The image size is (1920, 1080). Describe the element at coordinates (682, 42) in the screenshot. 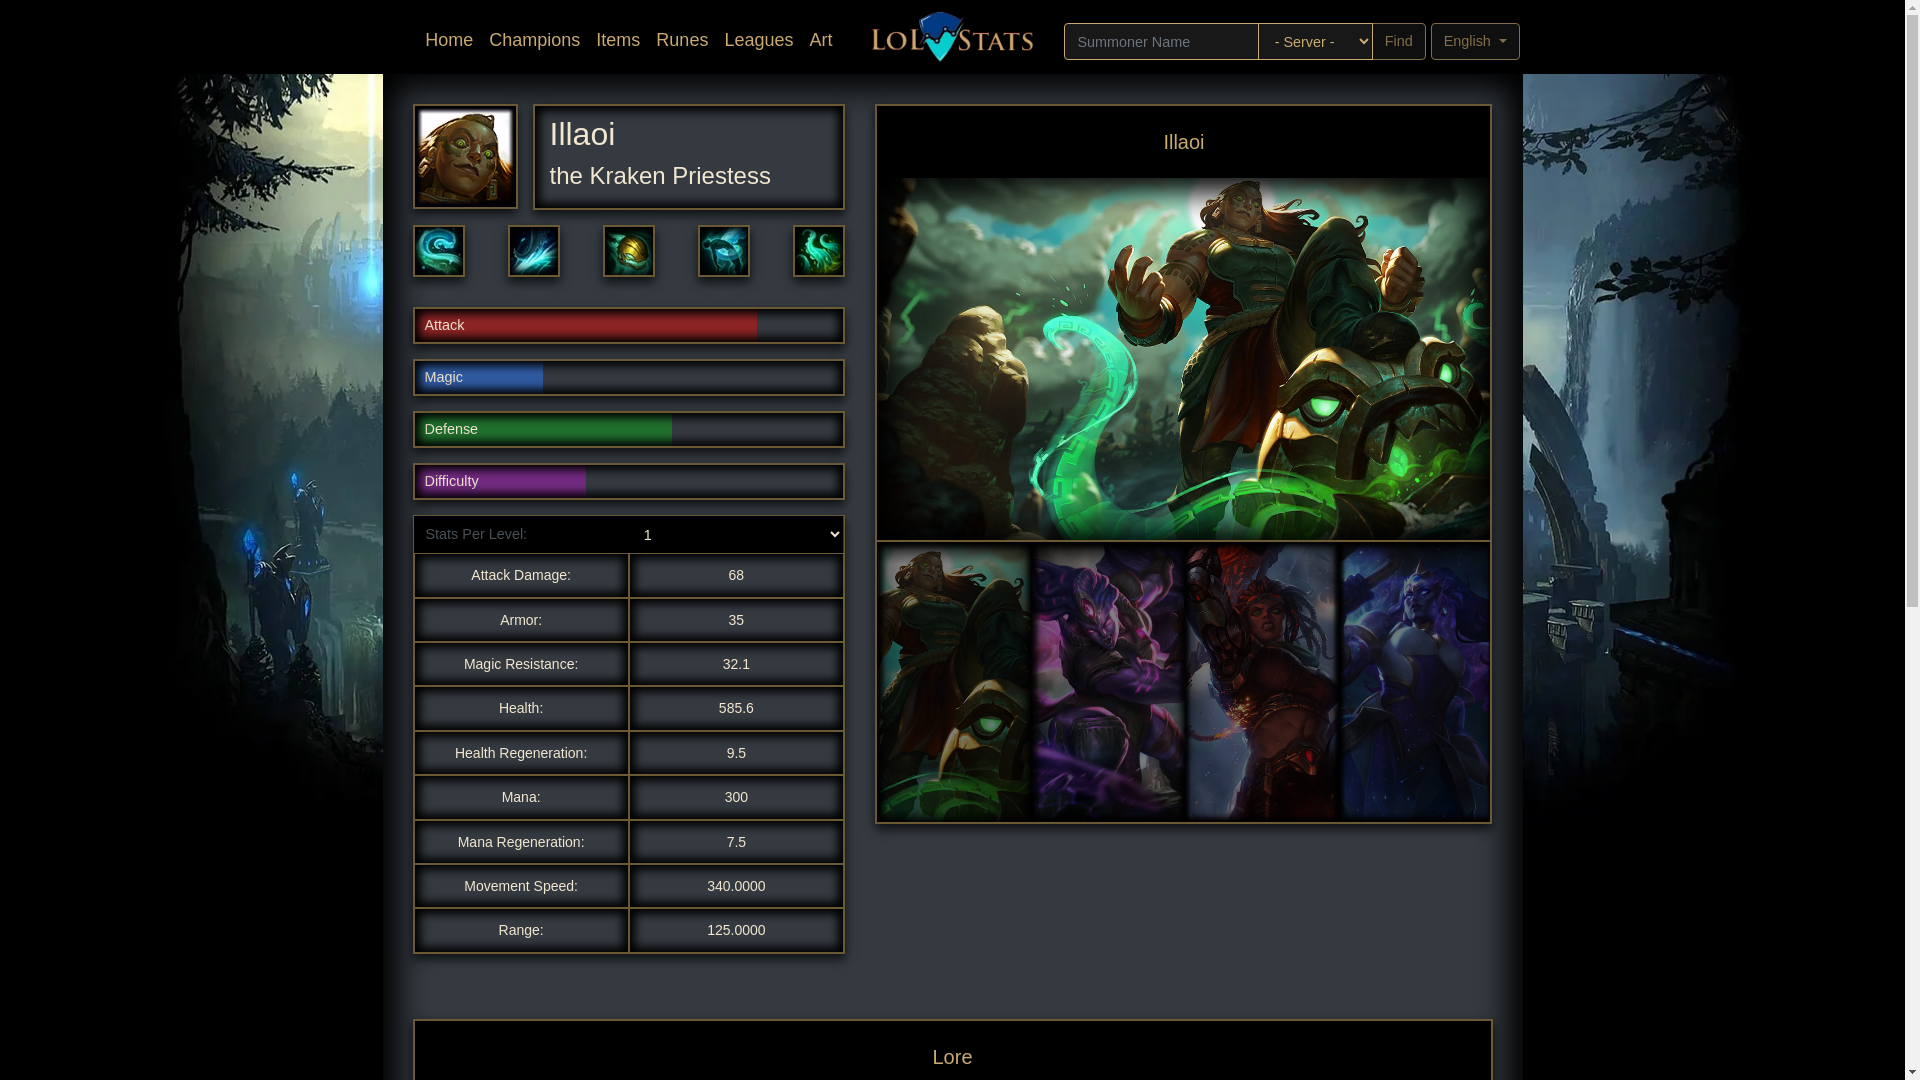

I see `Runes` at that location.